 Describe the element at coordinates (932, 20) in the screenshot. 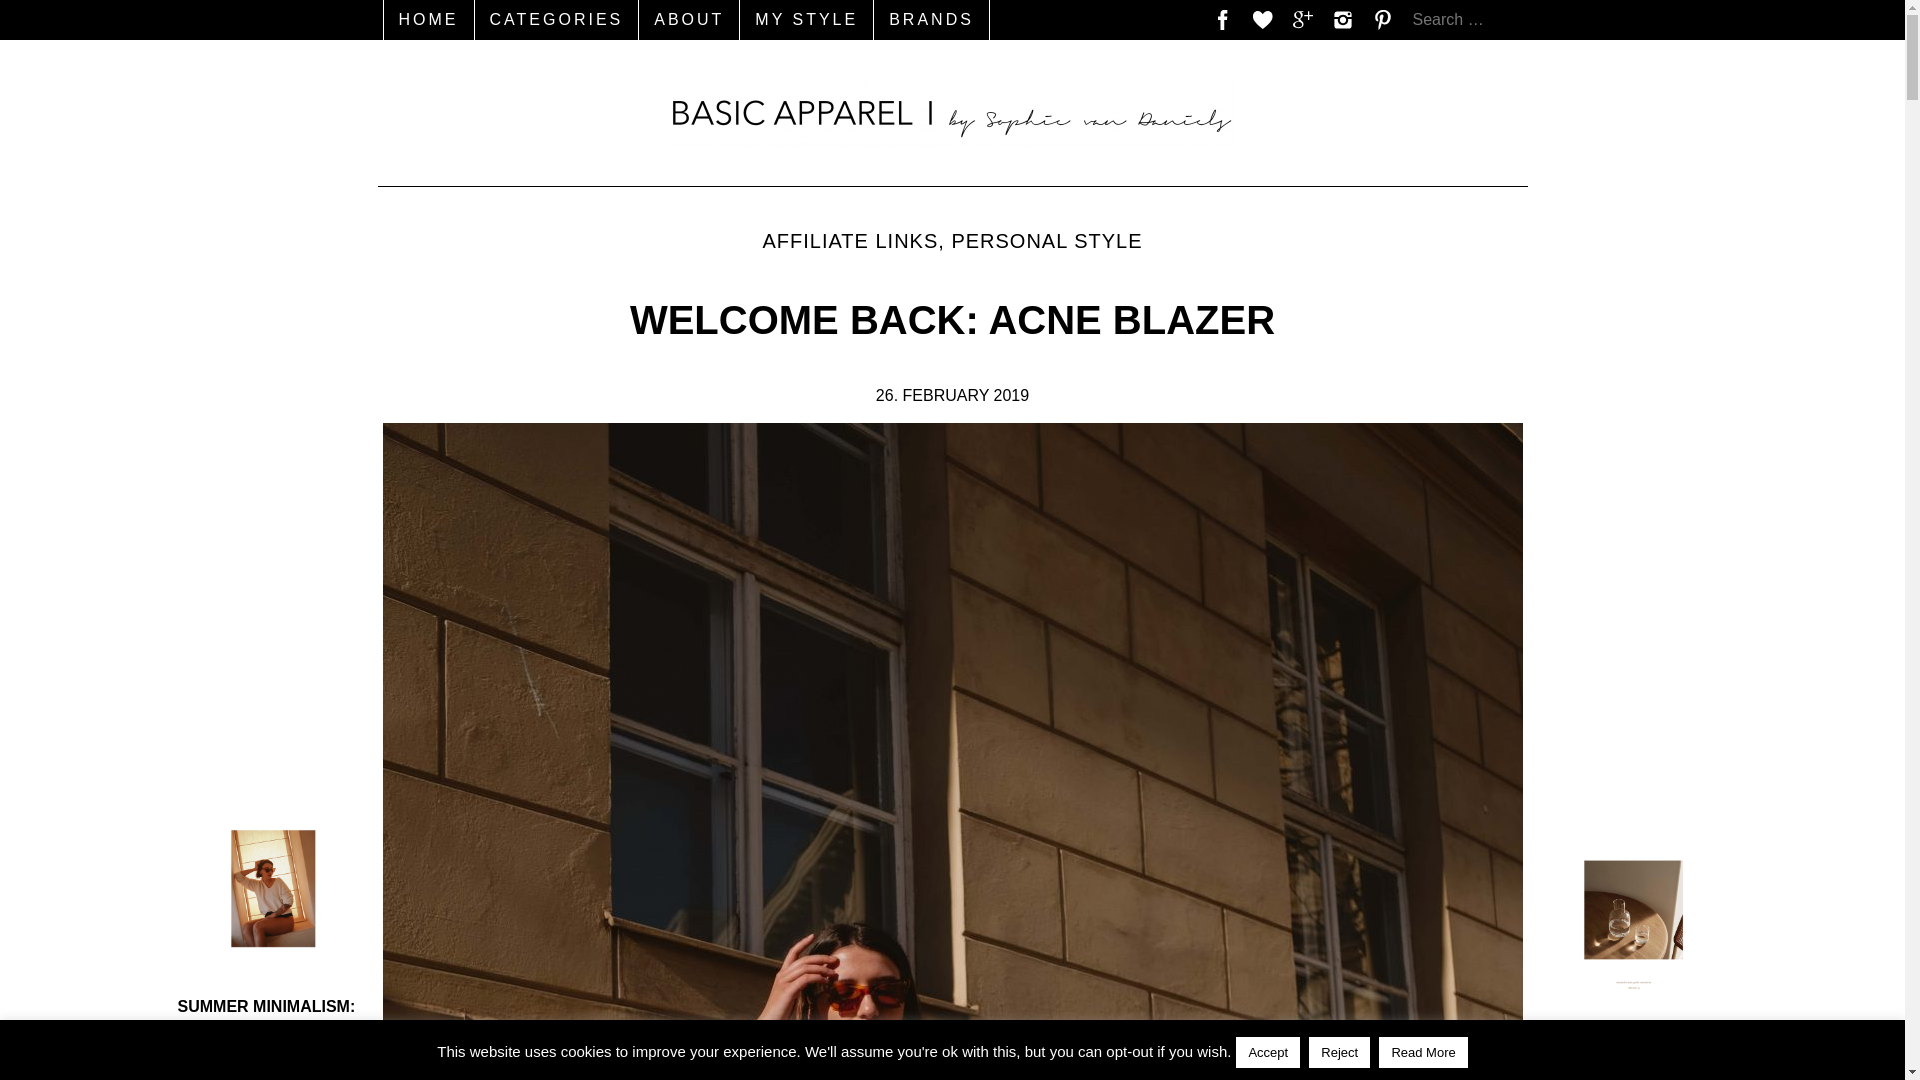

I see `BRANDS` at that location.